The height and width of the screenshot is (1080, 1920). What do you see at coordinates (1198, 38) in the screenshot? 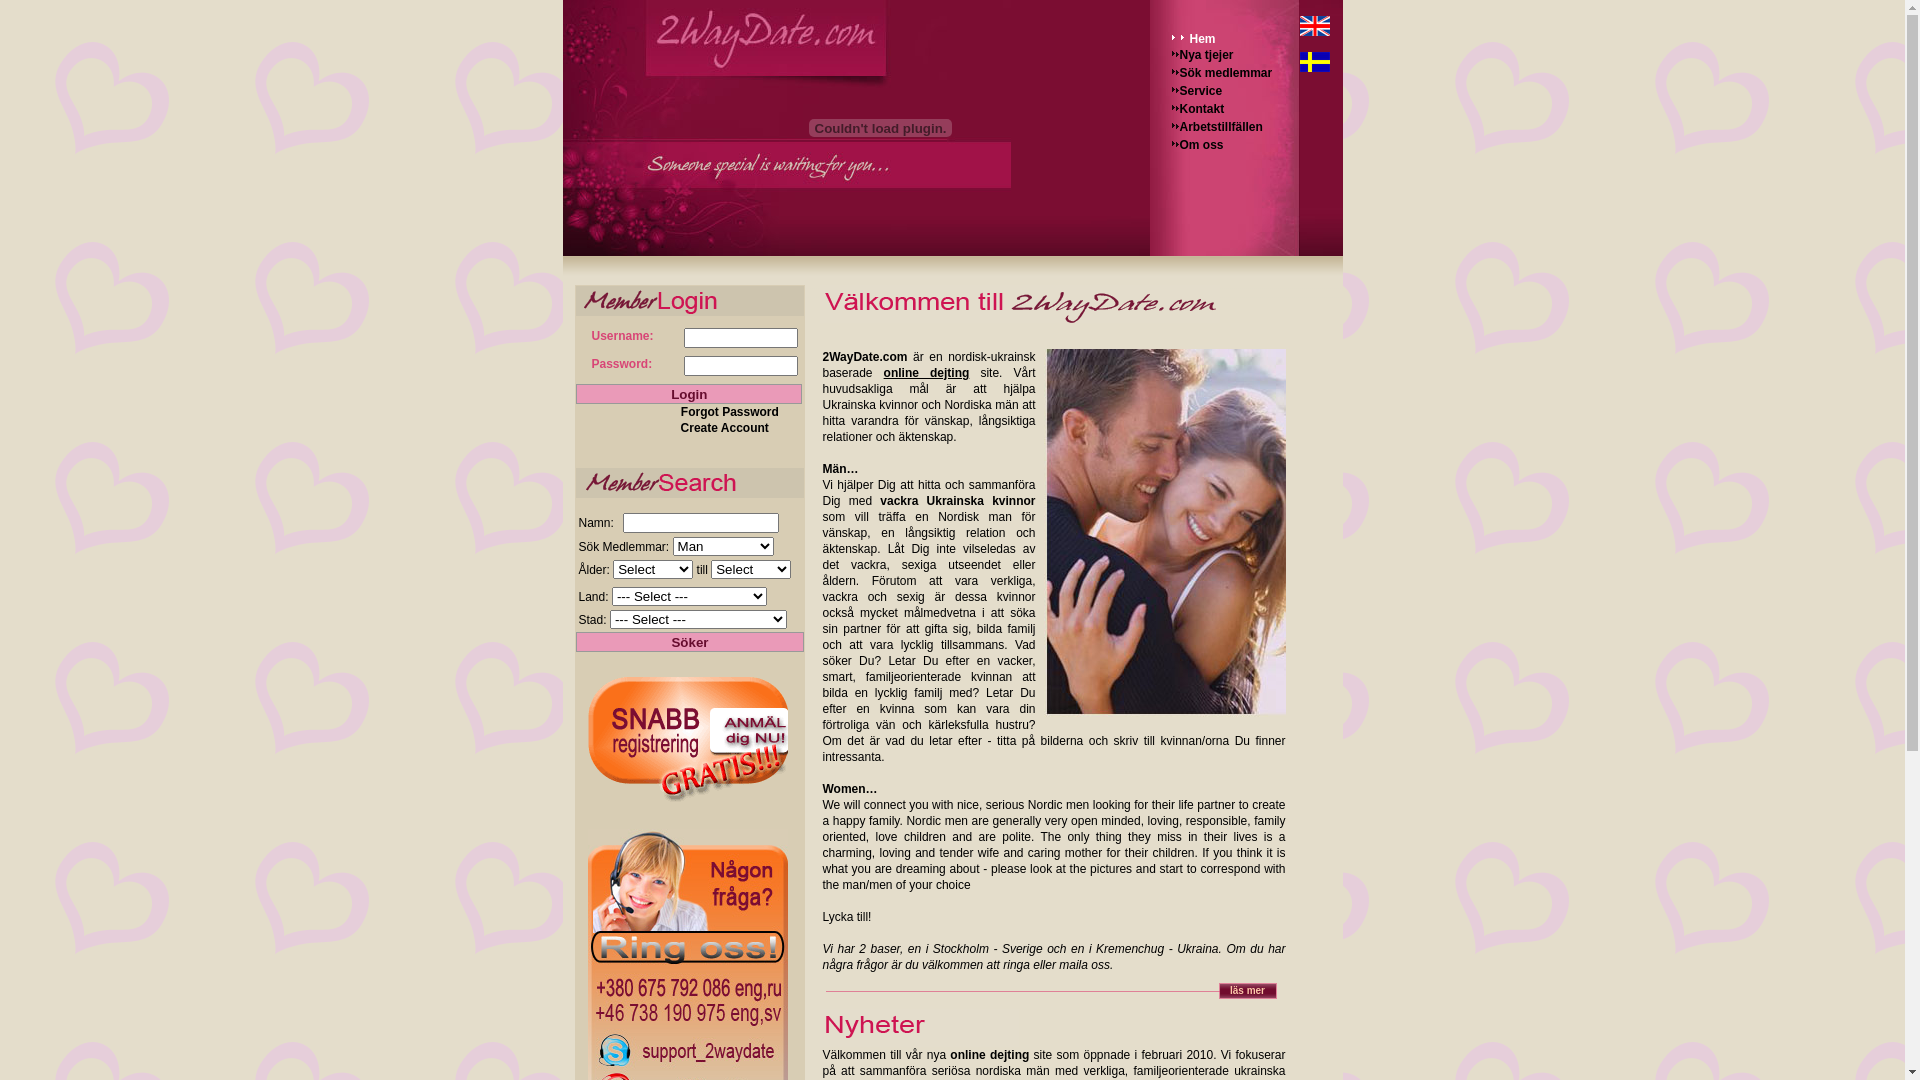
I see `Hem` at bounding box center [1198, 38].